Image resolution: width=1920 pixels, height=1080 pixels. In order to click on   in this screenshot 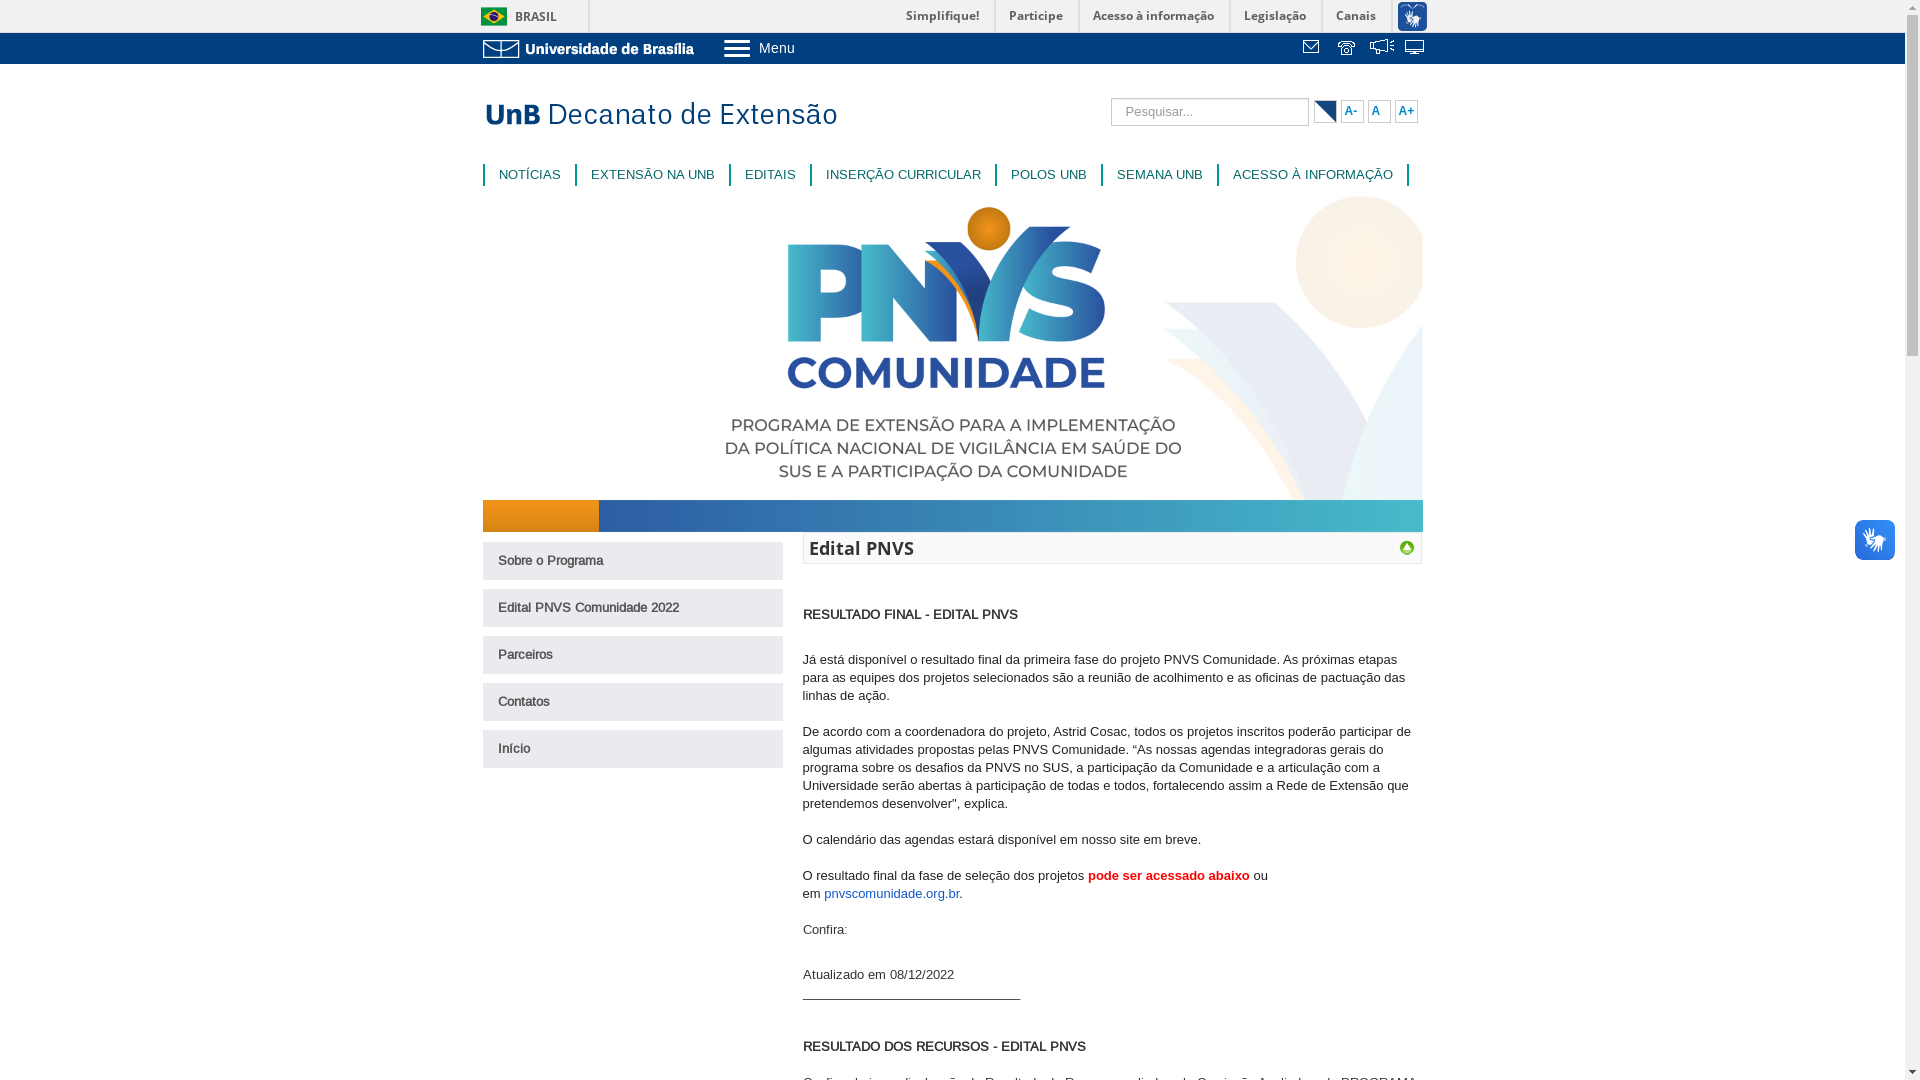, I will do `click(1348, 49)`.